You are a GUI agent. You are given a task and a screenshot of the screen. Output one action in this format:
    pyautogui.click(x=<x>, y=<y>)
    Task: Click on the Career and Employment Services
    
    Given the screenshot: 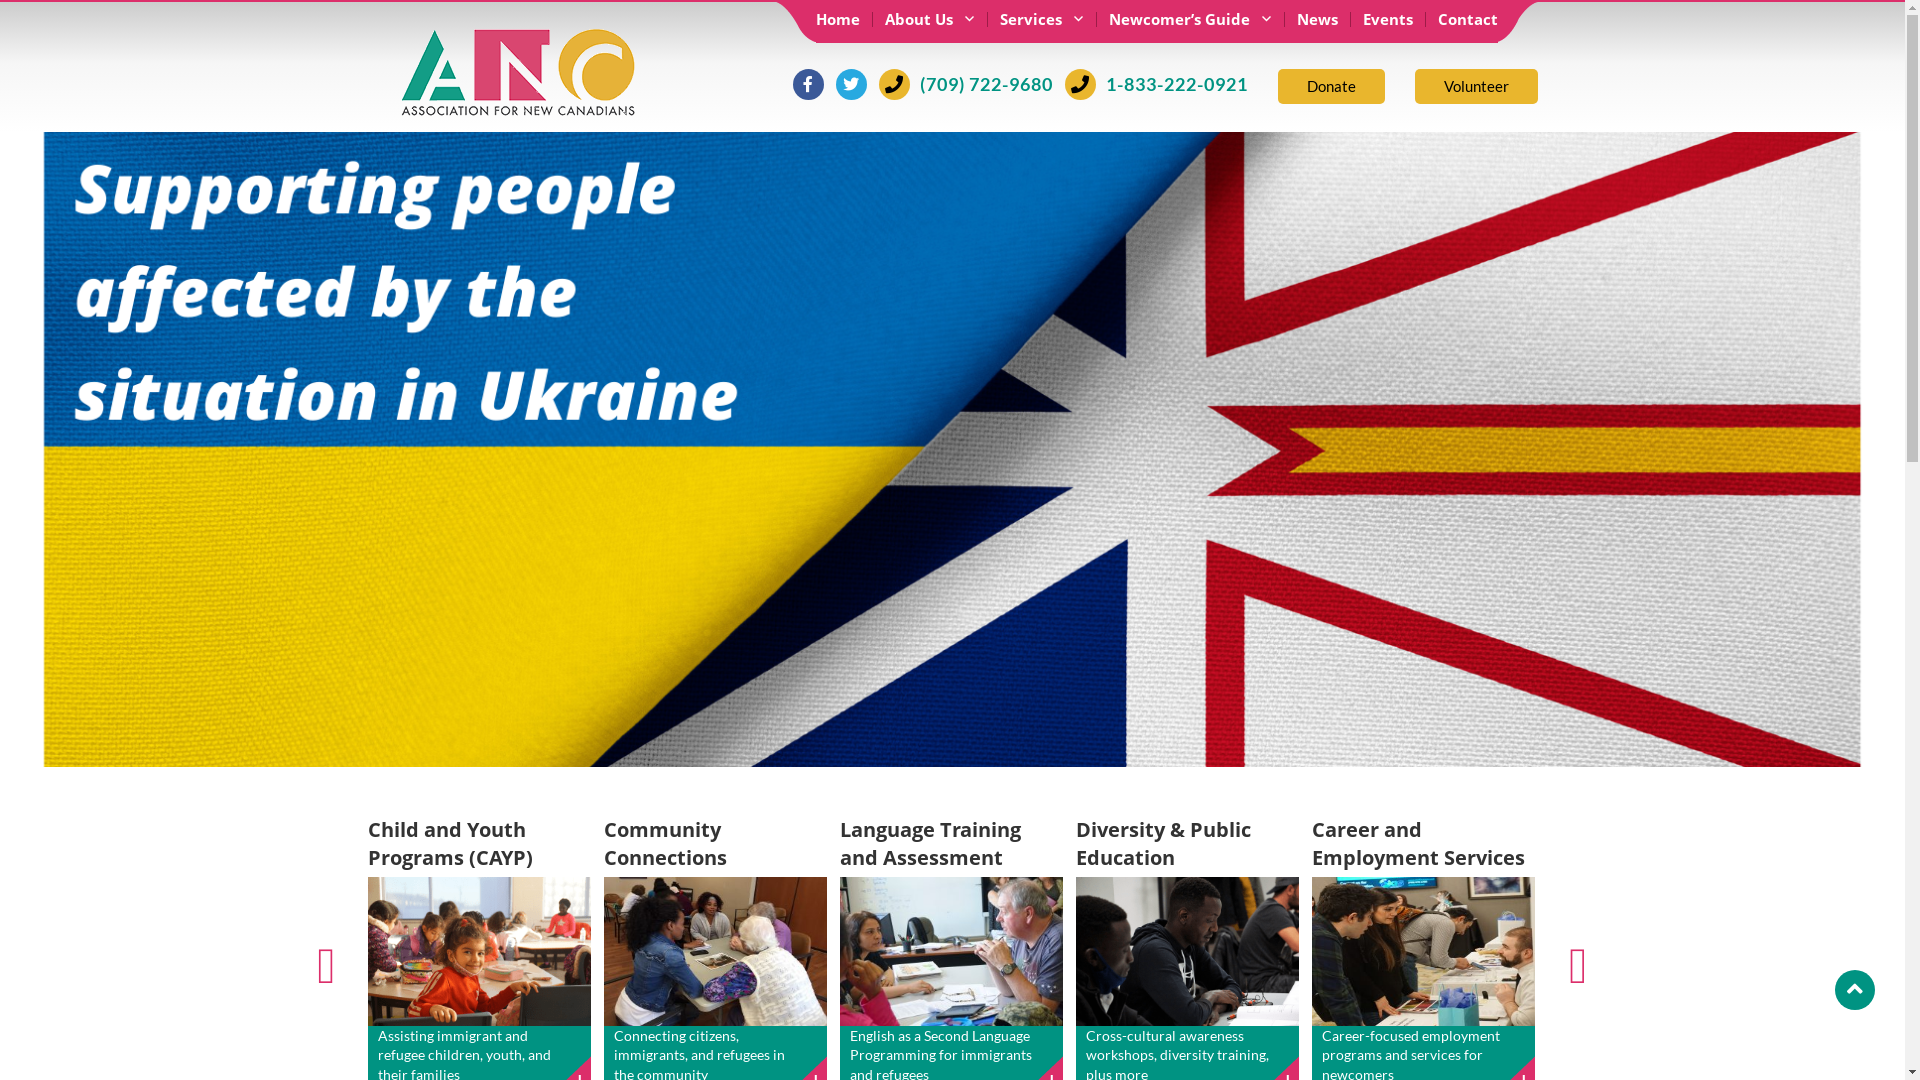 What is the action you would take?
    pyautogui.click(x=1418, y=844)
    